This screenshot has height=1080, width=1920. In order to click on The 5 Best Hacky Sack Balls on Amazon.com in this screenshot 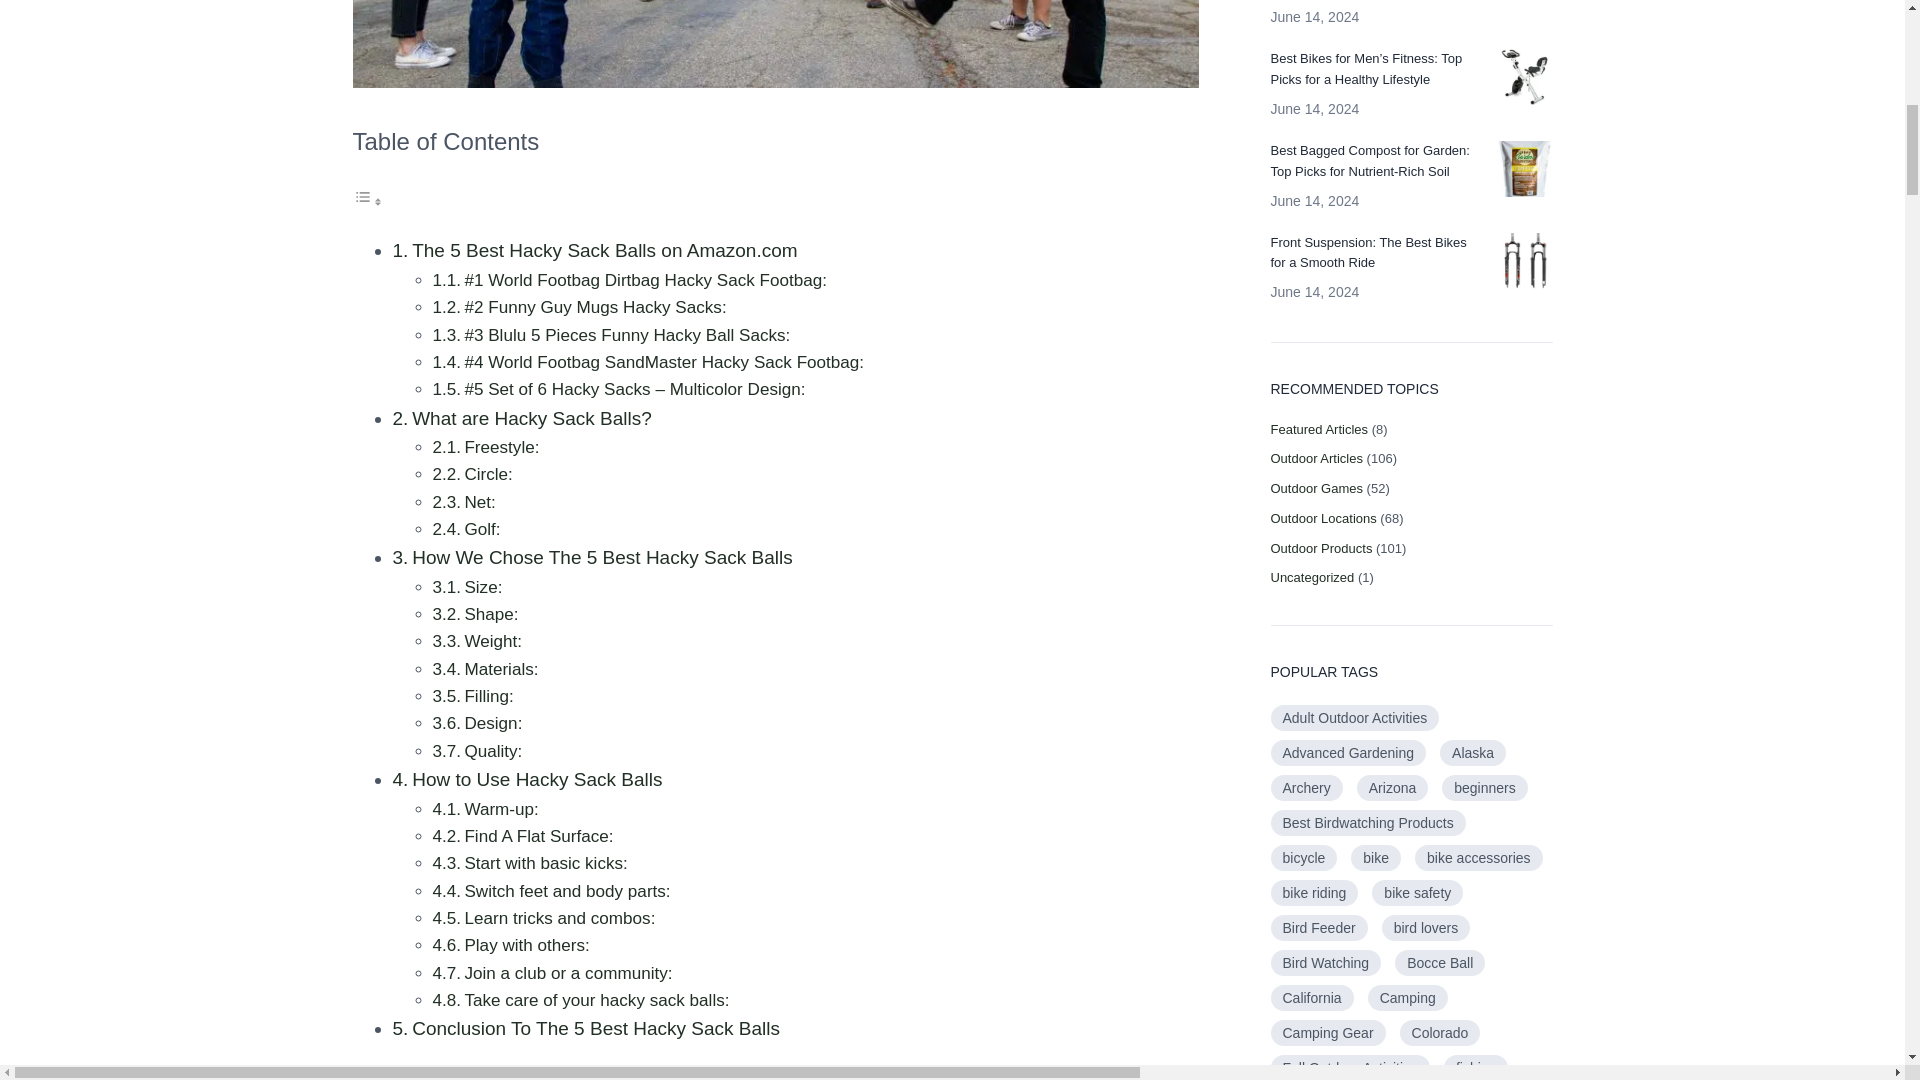, I will do `click(604, 250)`.